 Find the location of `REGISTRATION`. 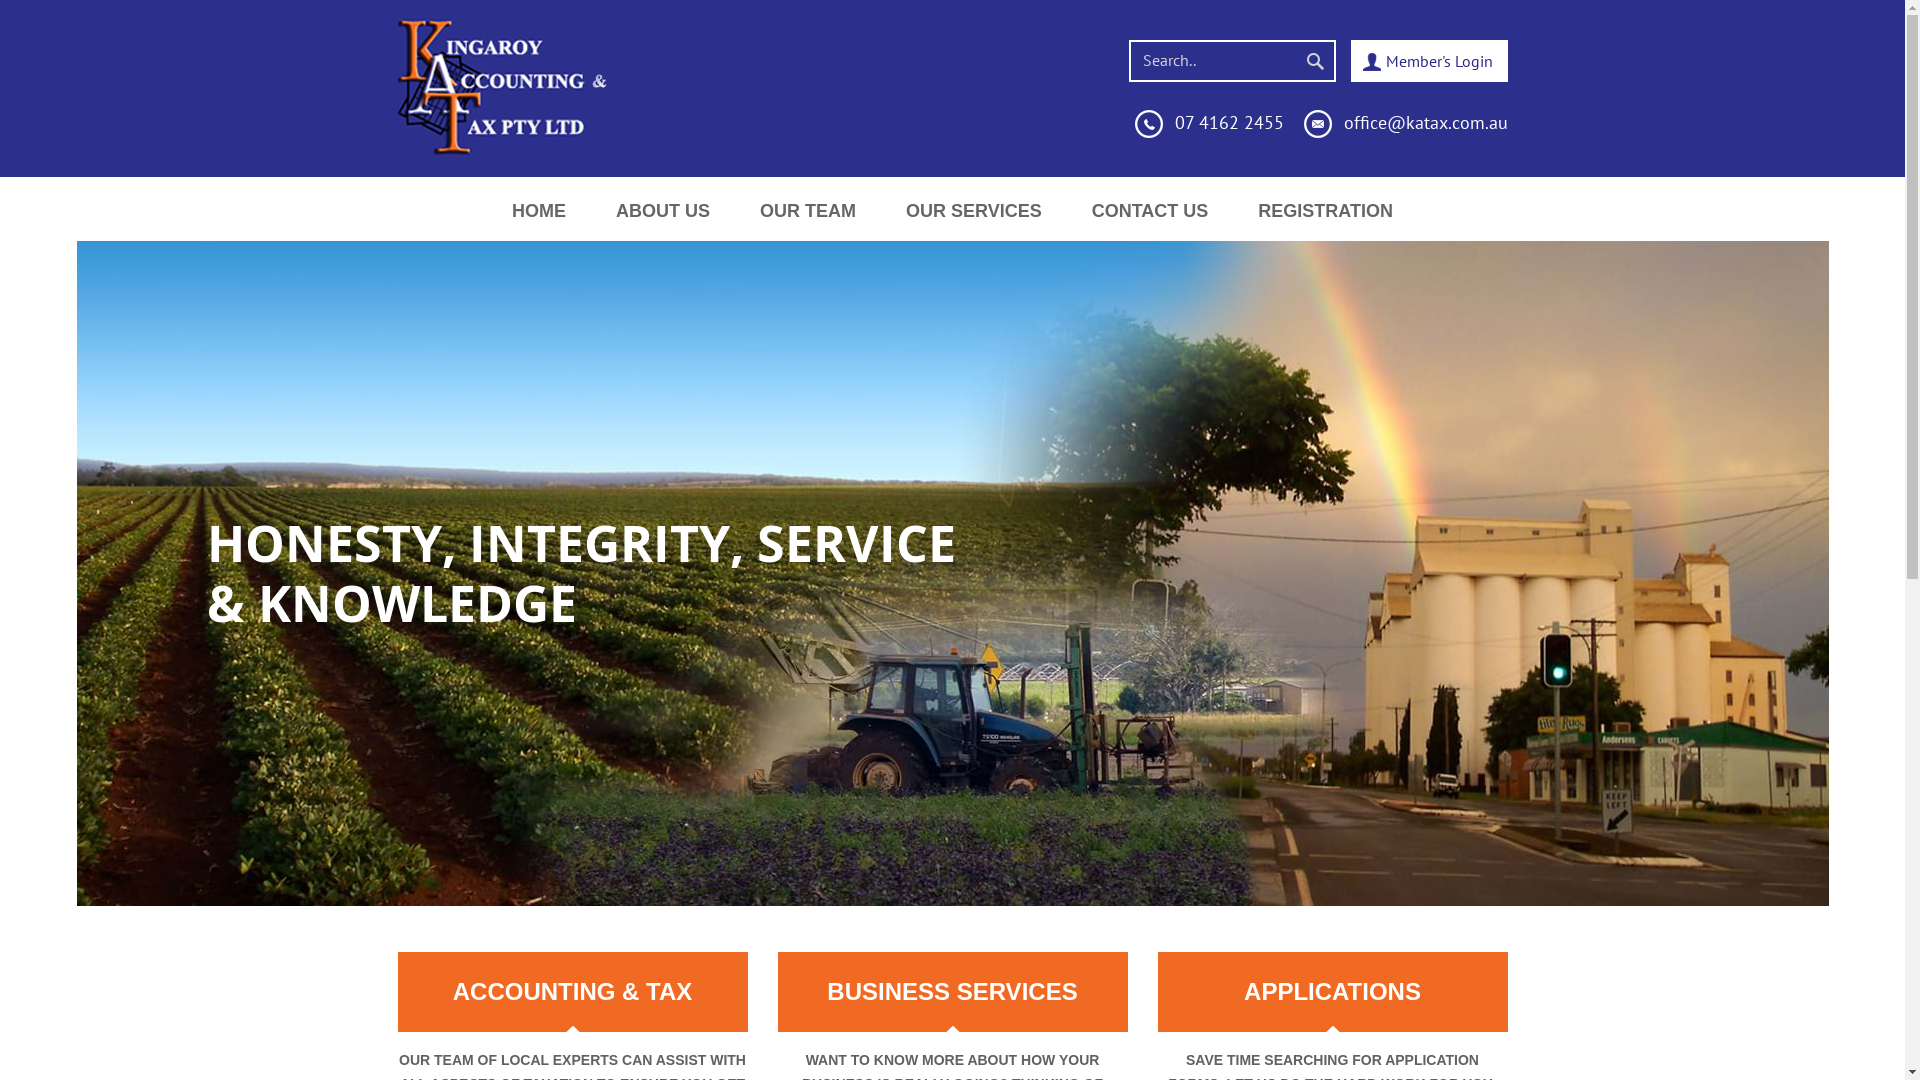

REGISTRATION is located at coordinates (1326, 209).